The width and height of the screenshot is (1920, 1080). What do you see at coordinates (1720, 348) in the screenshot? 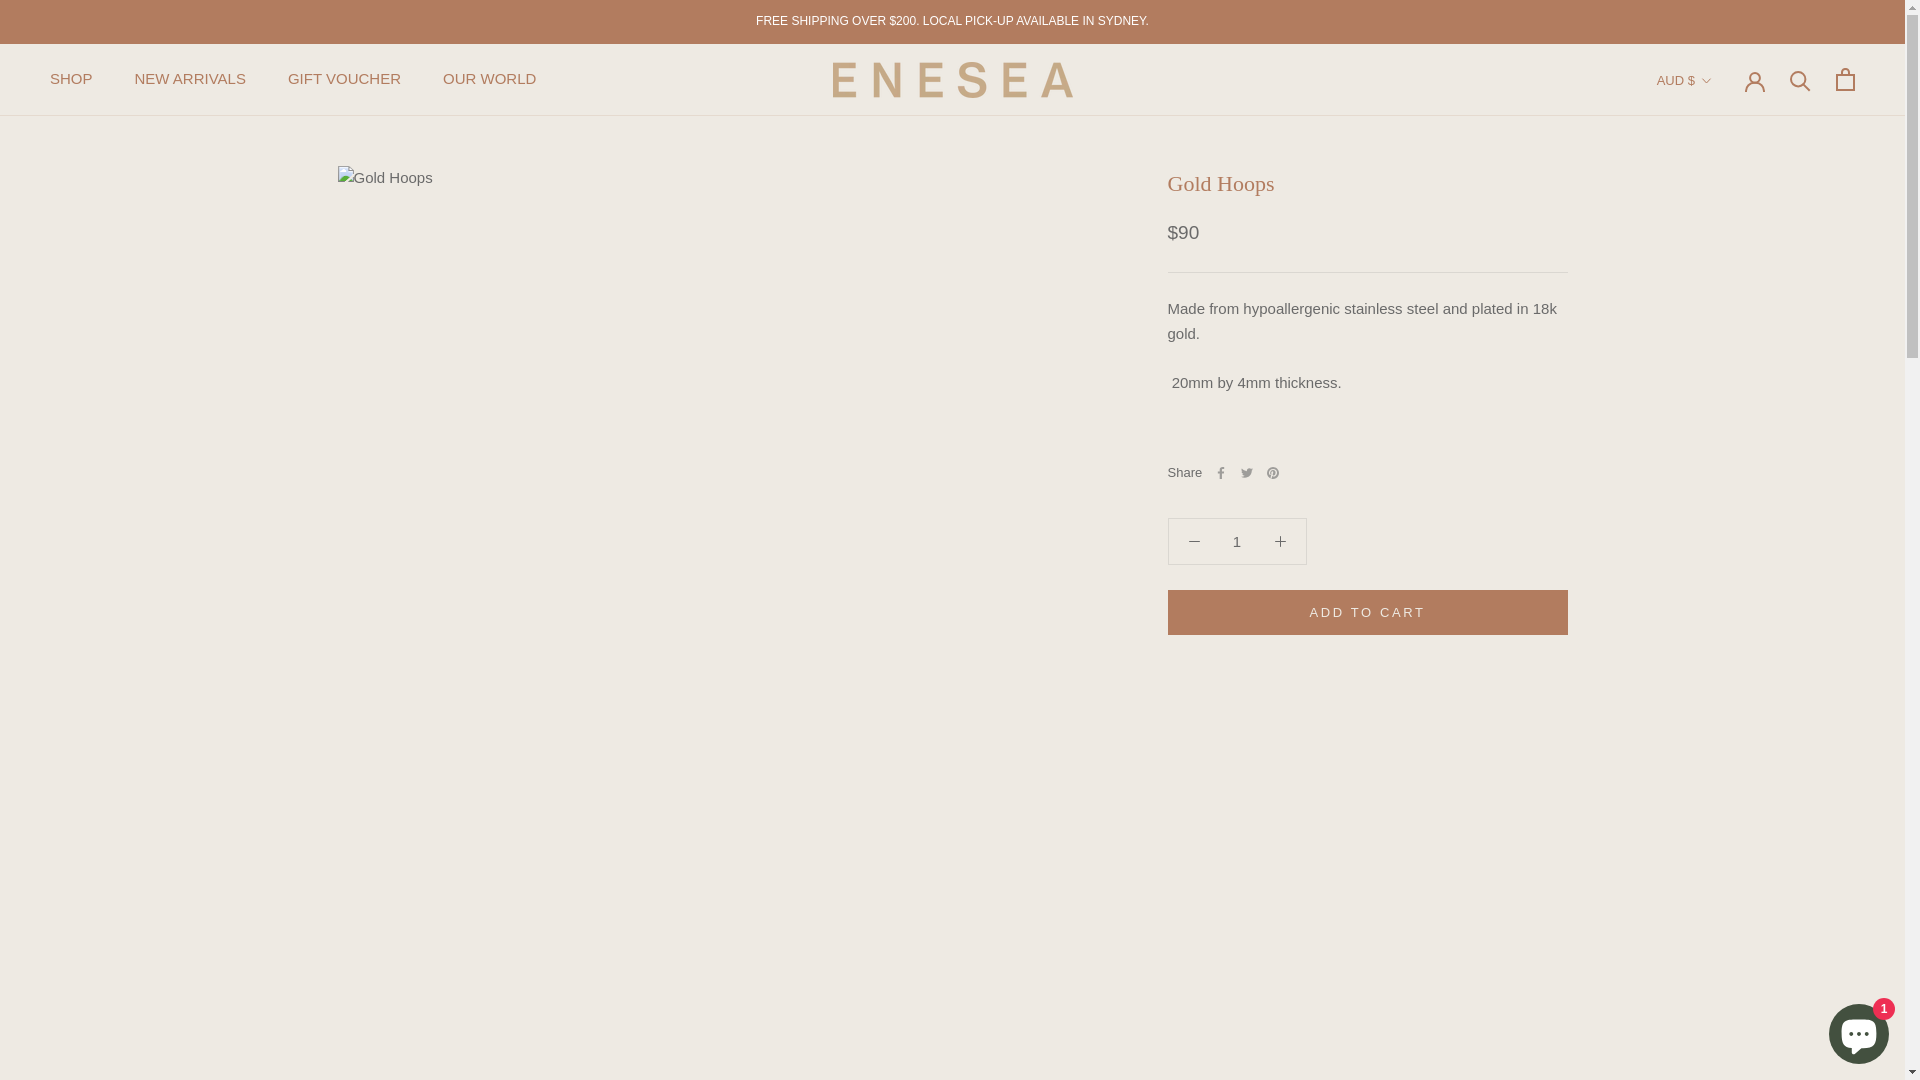
I see `AZN` at bounding box center [1720, 348].